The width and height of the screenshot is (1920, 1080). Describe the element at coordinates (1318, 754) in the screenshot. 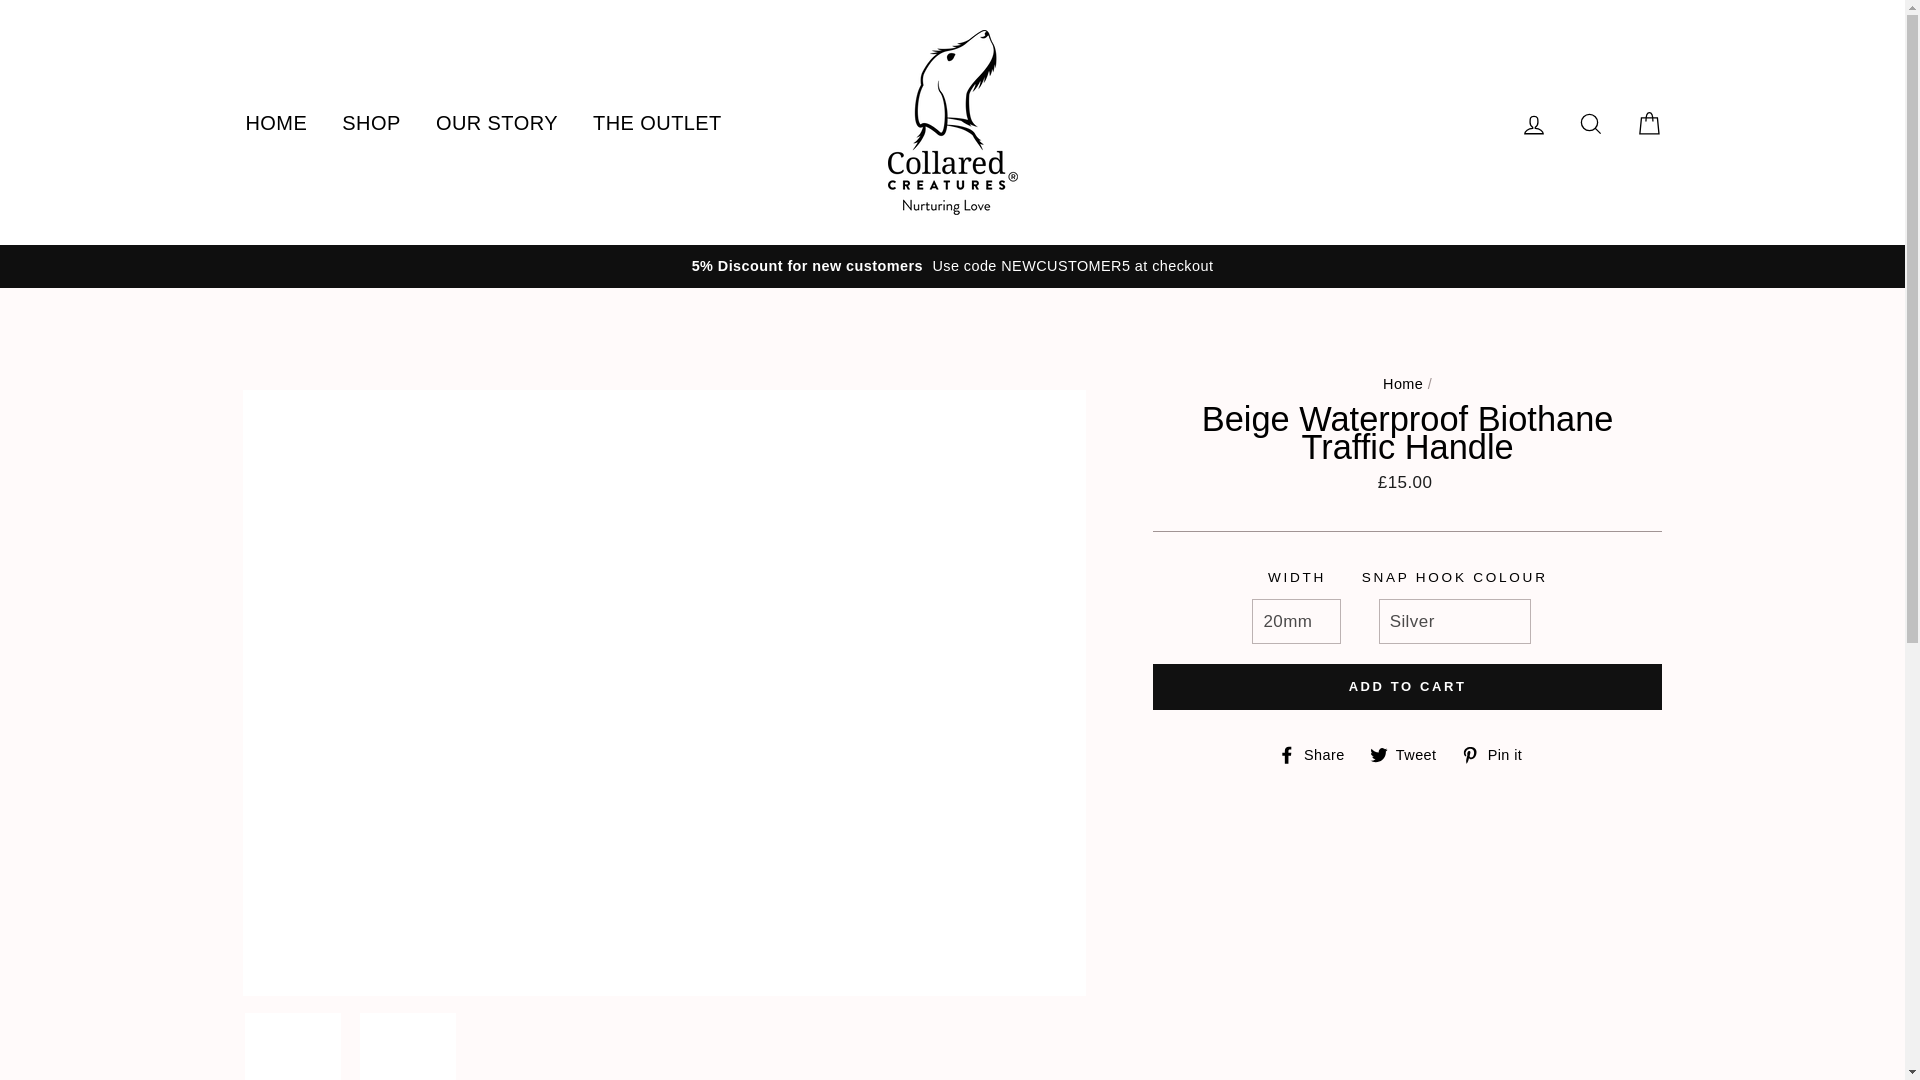

I see `Share on Facebook` at that location.